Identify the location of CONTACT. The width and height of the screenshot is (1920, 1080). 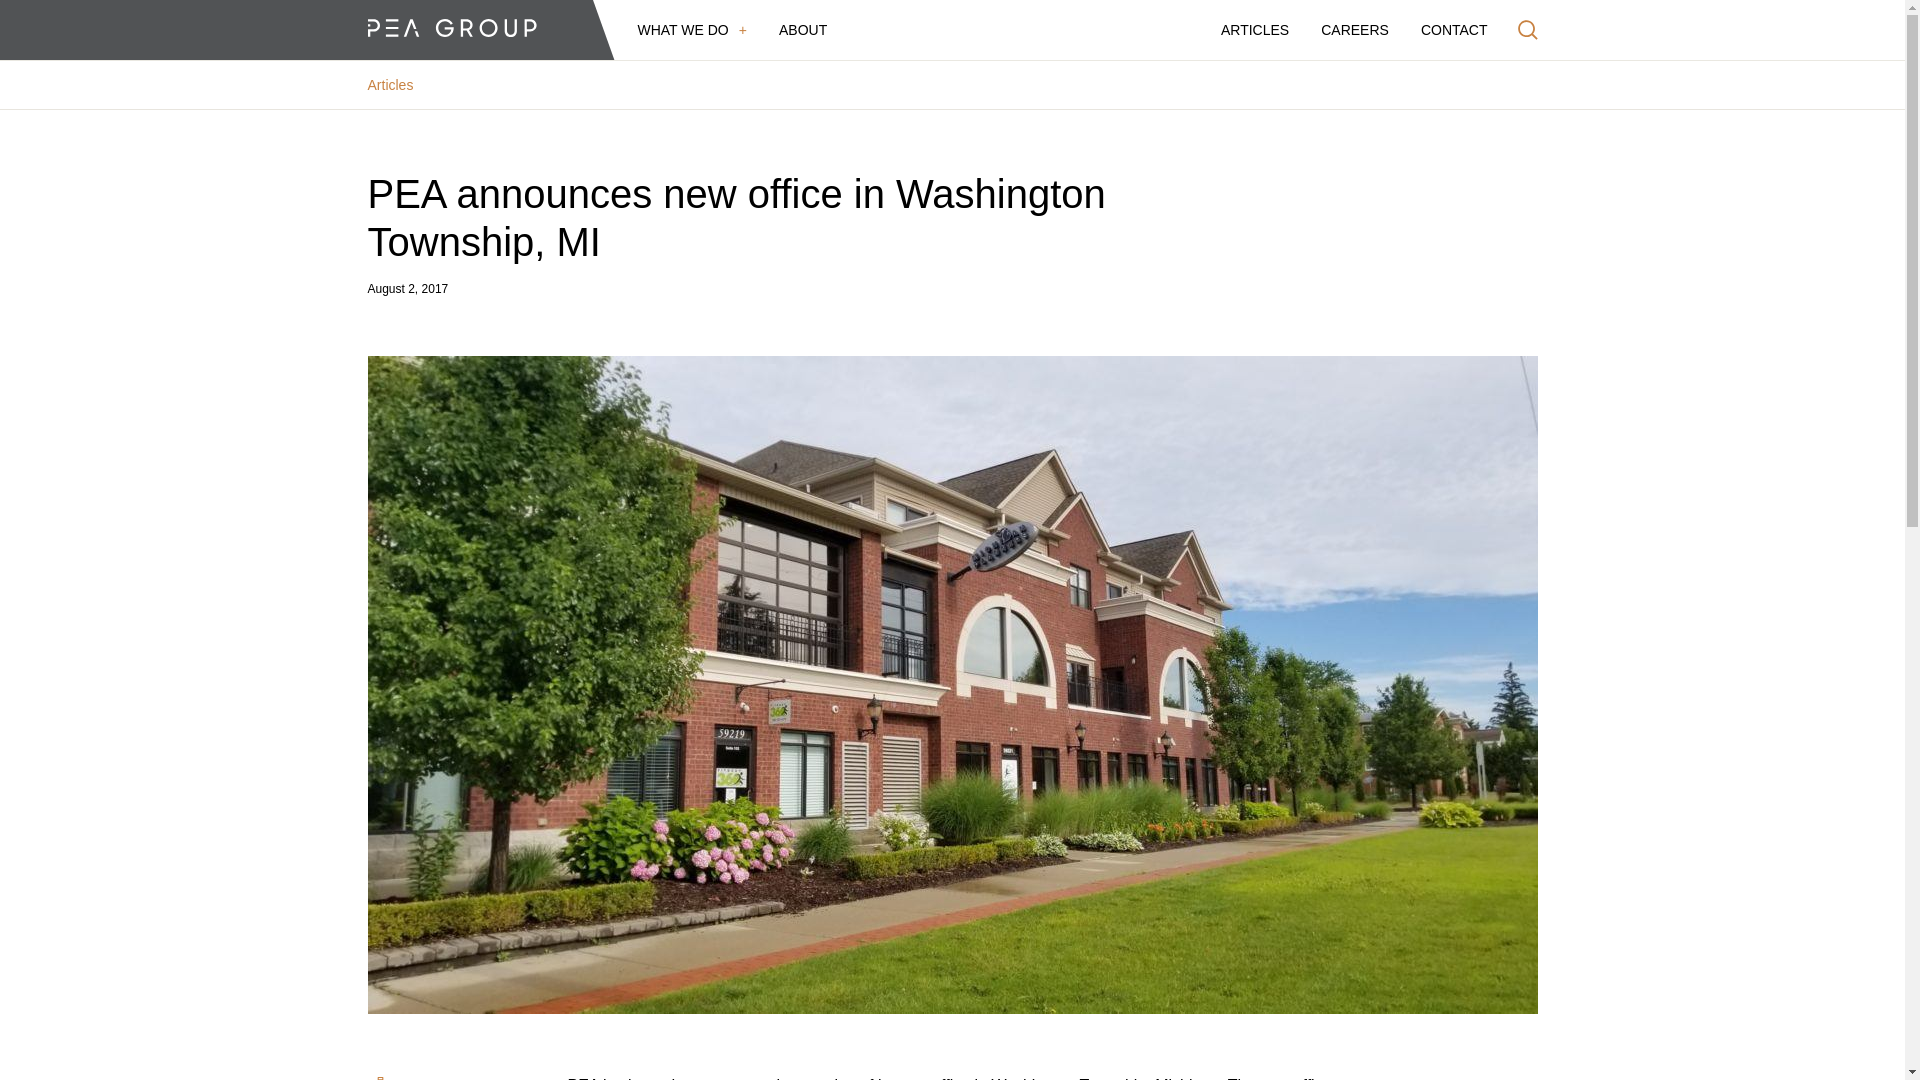
(1454, 30).